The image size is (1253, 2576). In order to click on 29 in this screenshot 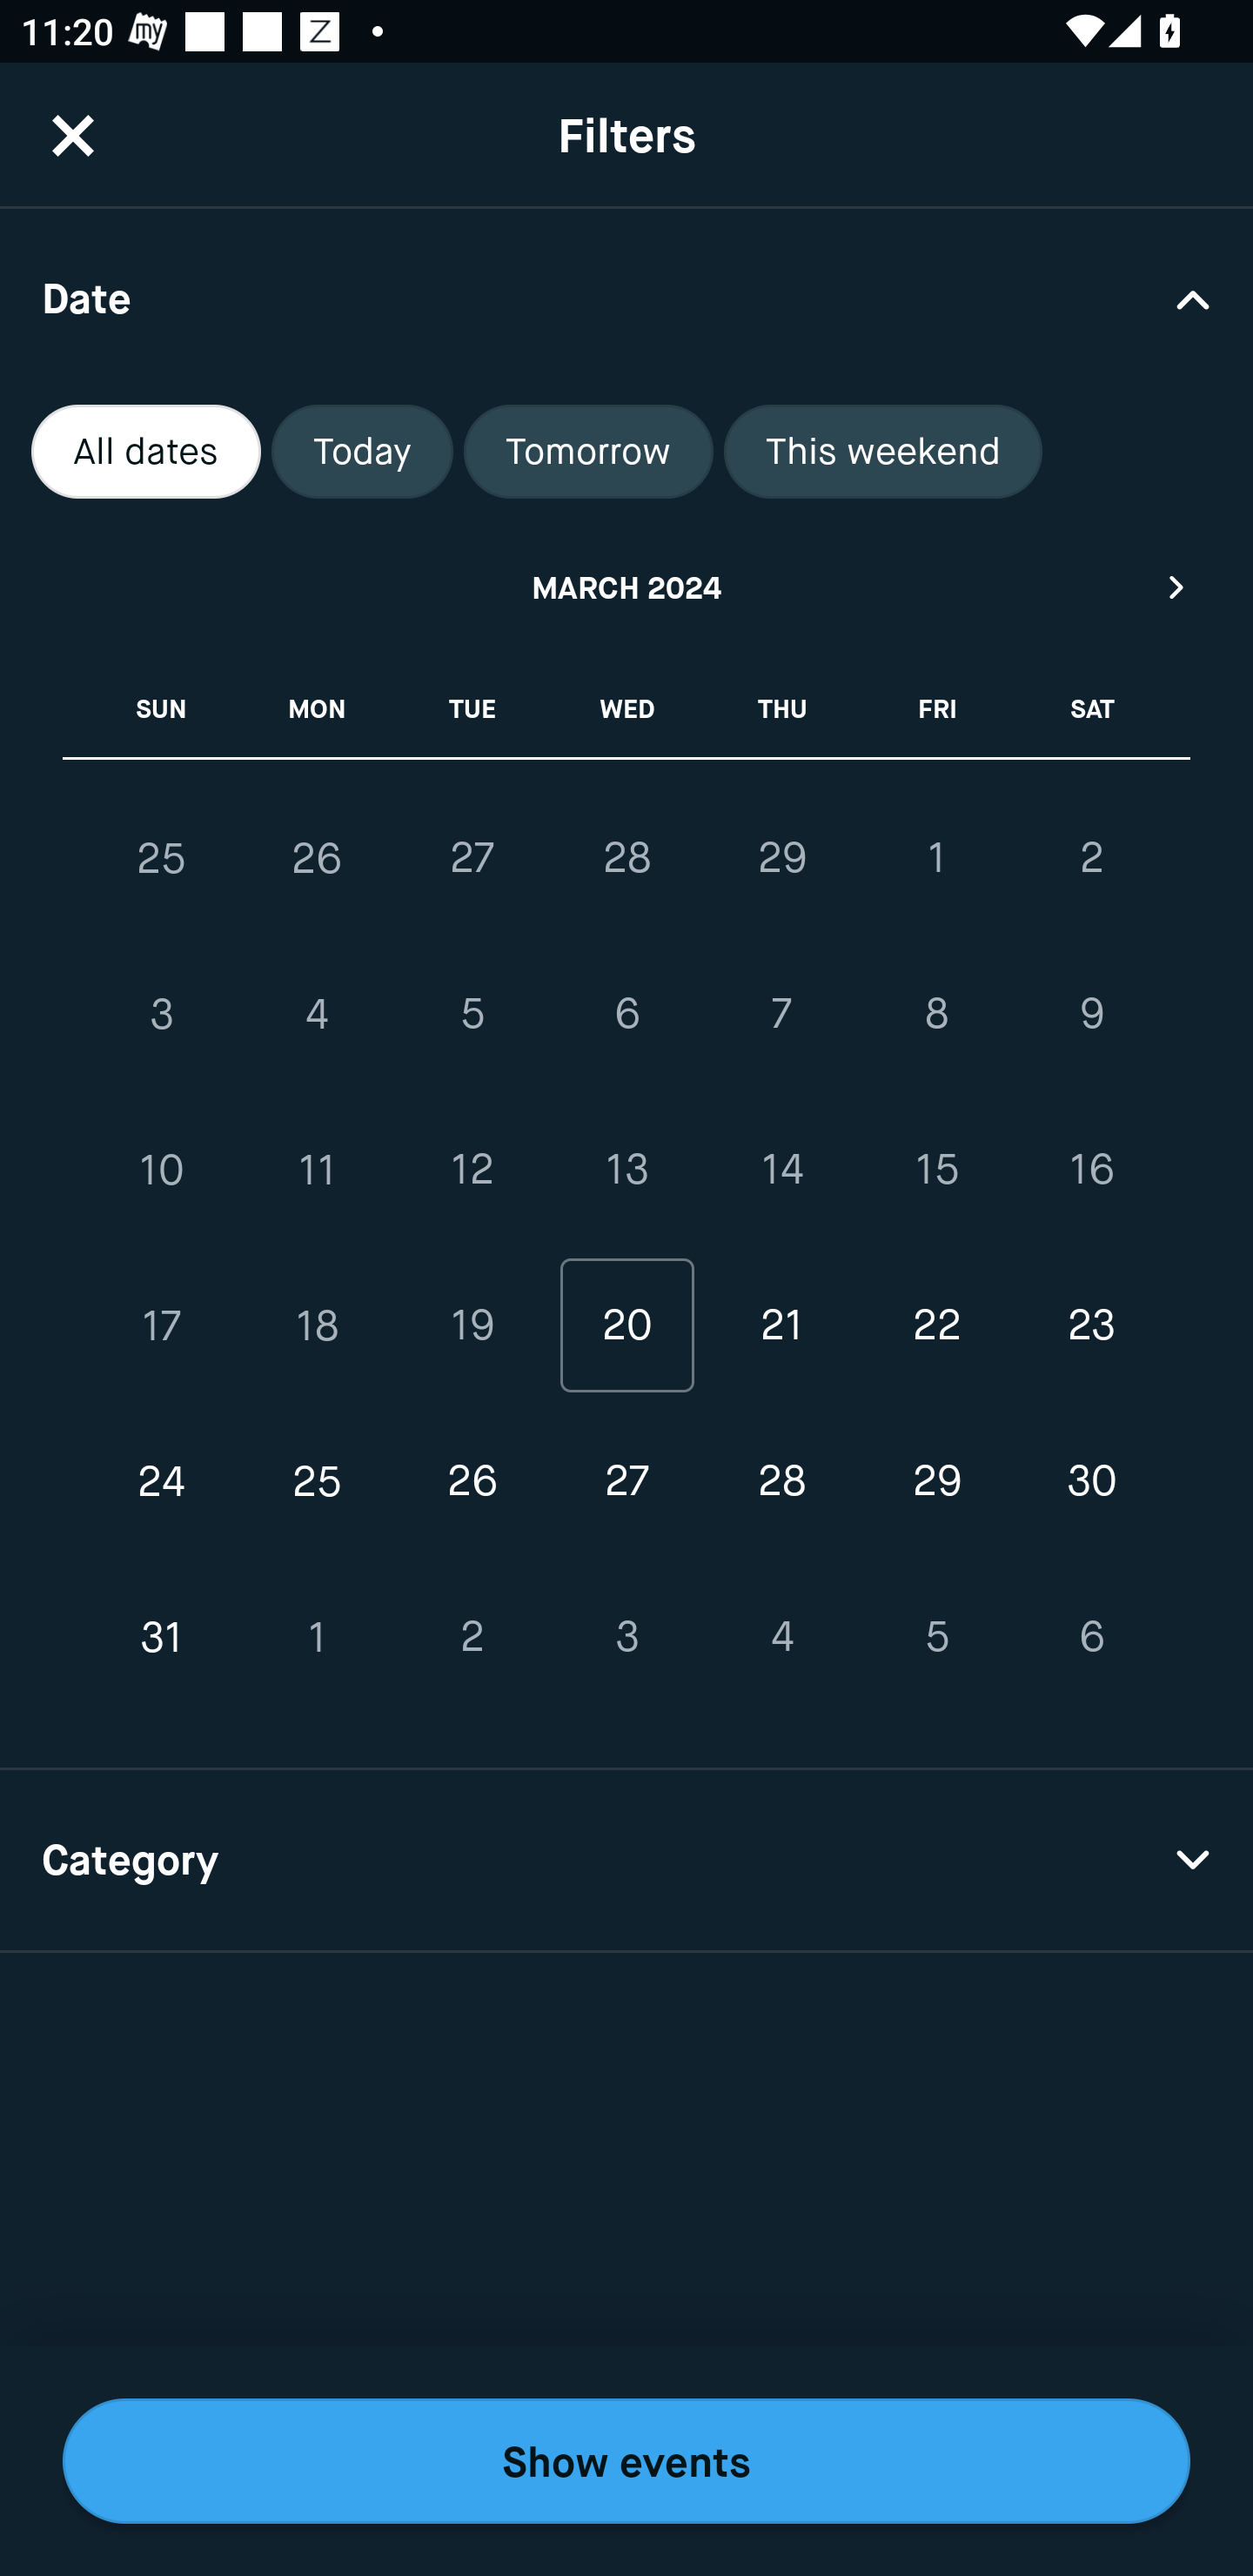, I will do `click(936, 1481)`.